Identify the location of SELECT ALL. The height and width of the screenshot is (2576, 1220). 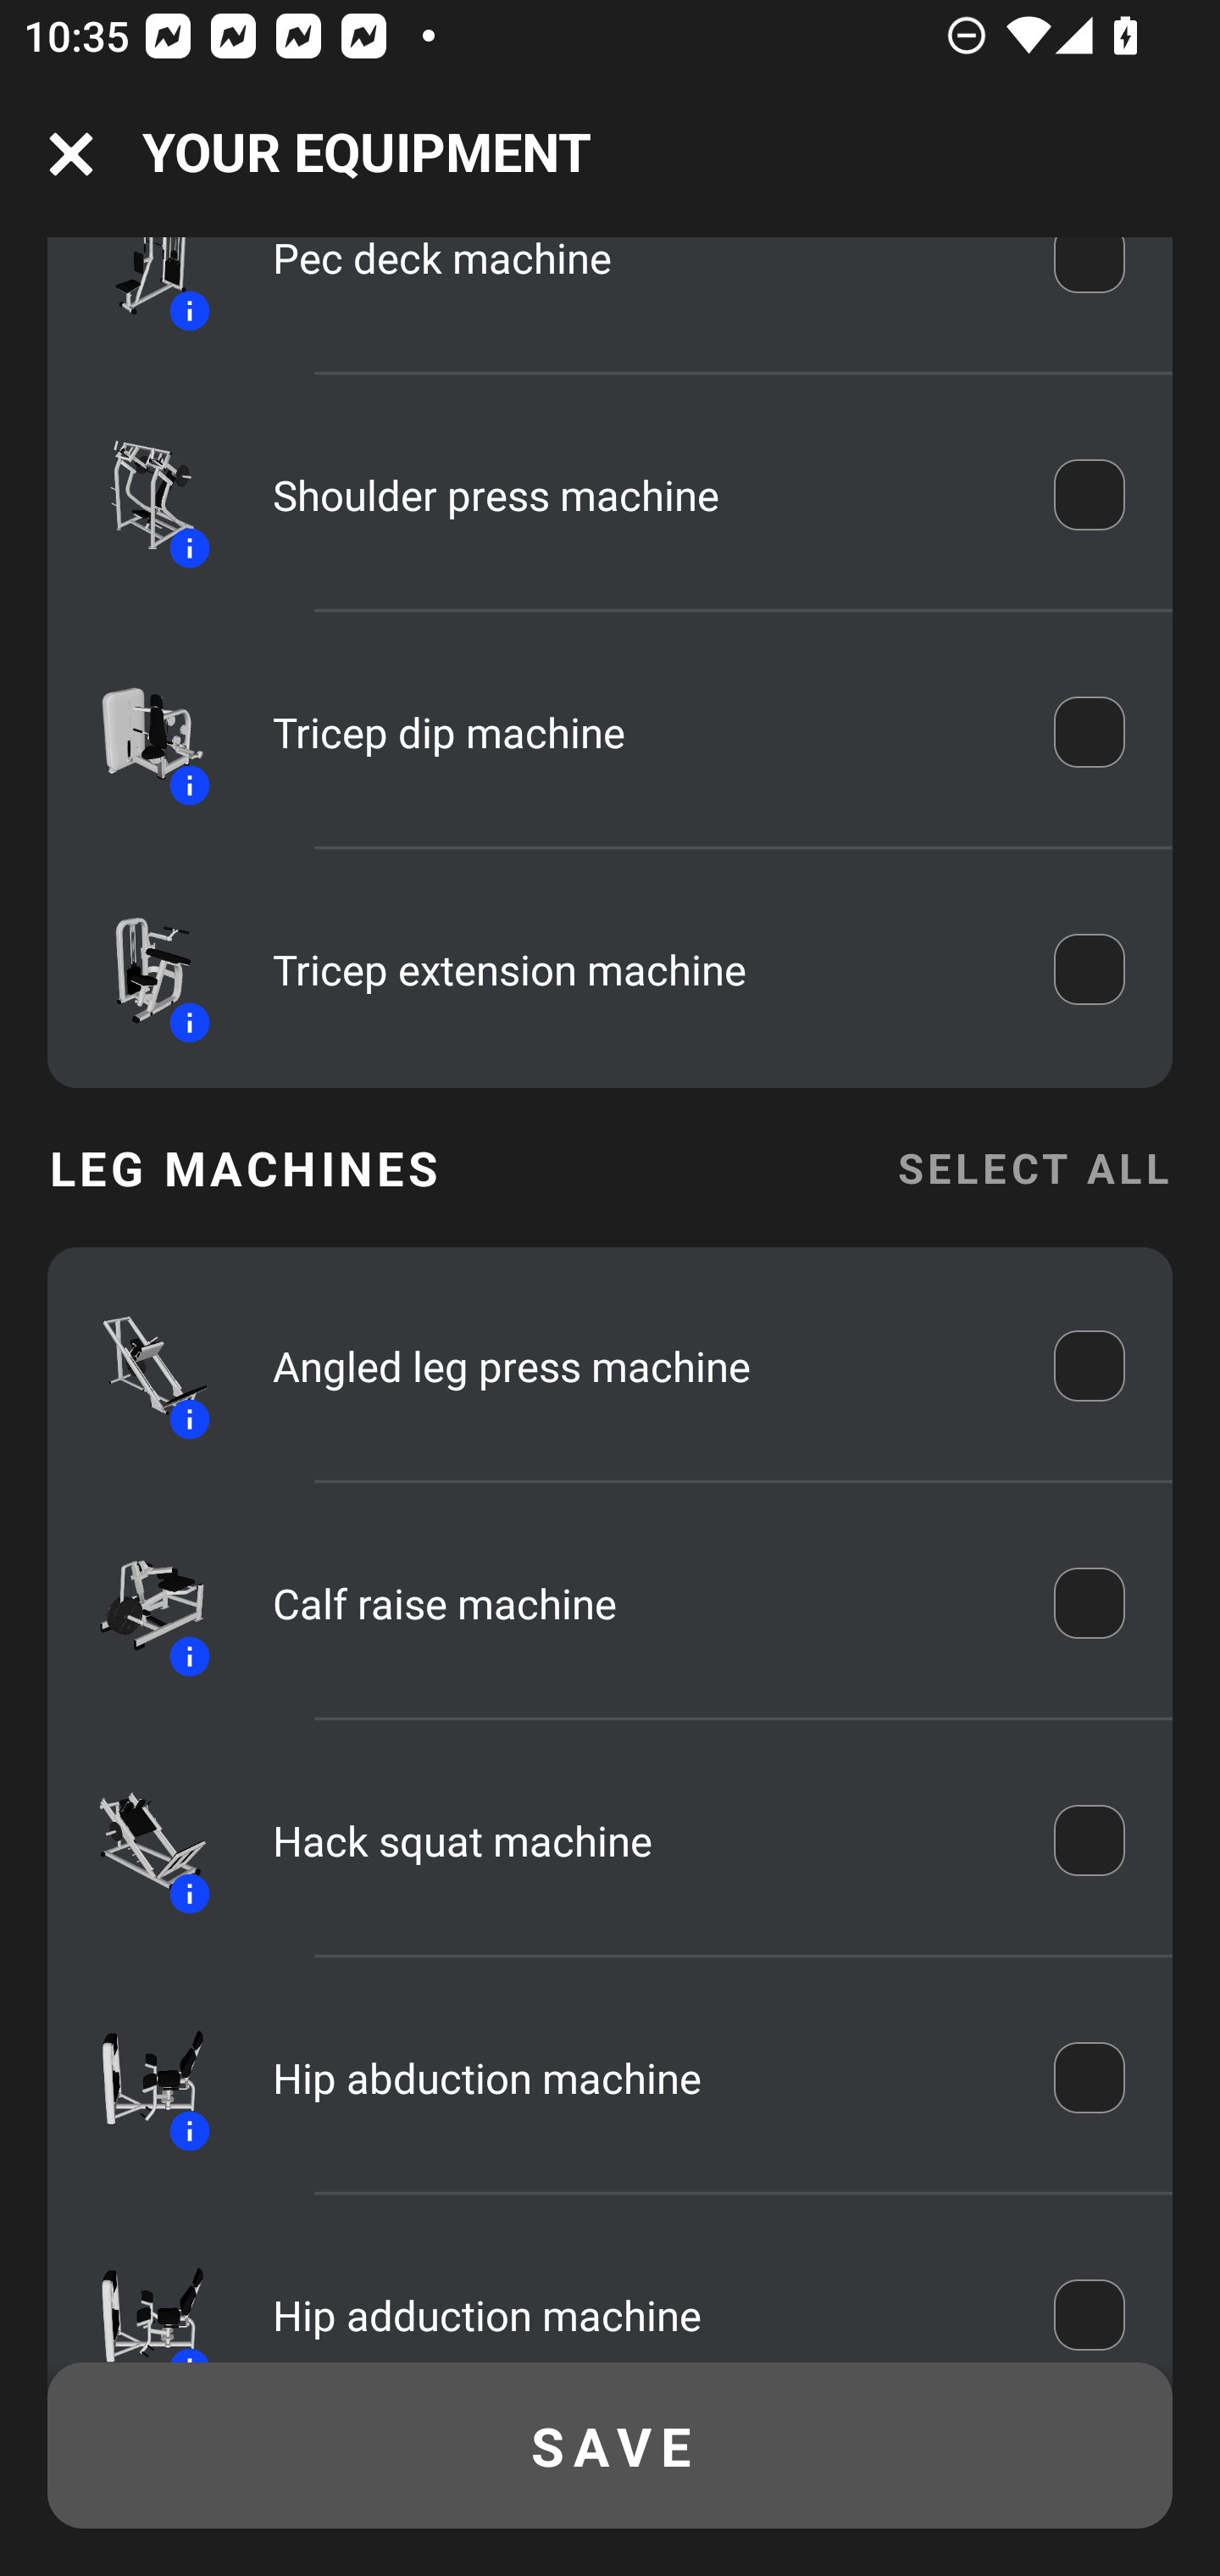
(1034, 1168).